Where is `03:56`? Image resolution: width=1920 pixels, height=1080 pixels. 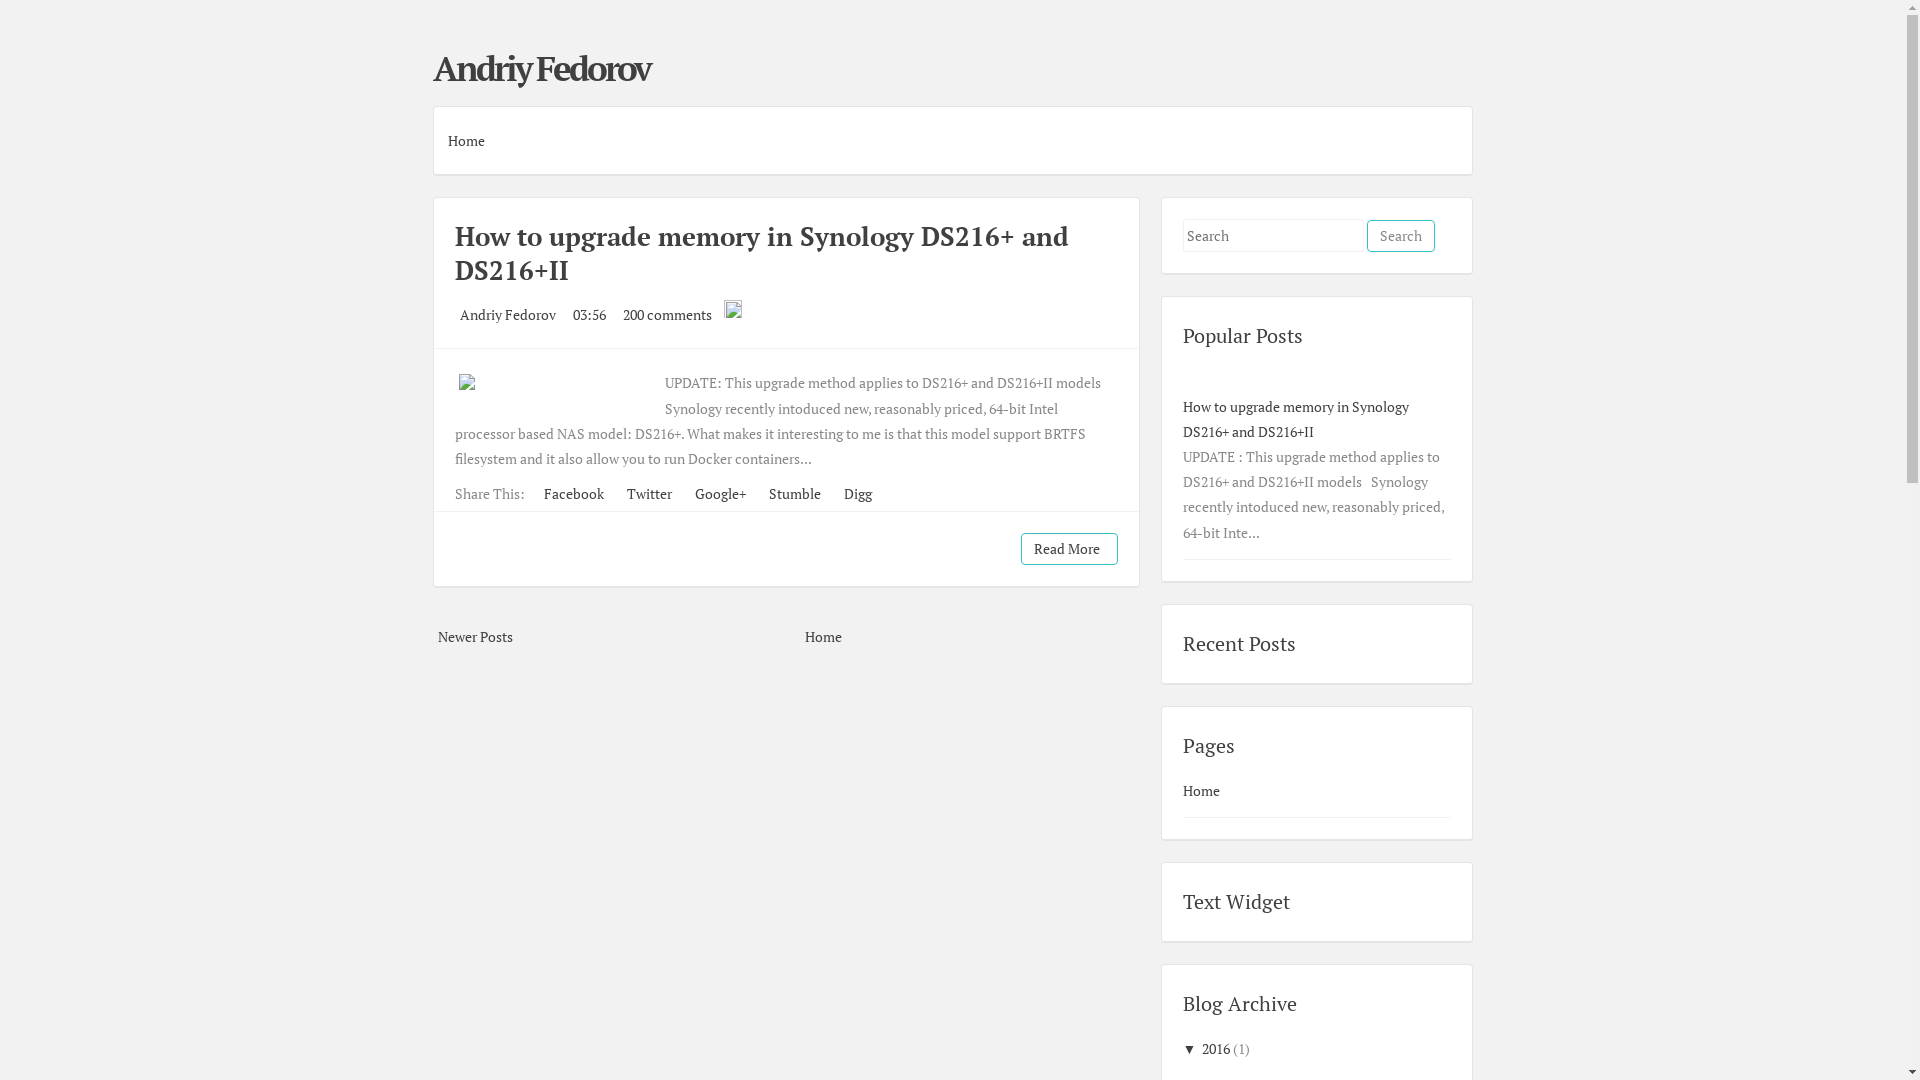
03:56 is located at coordinates (588, 314).